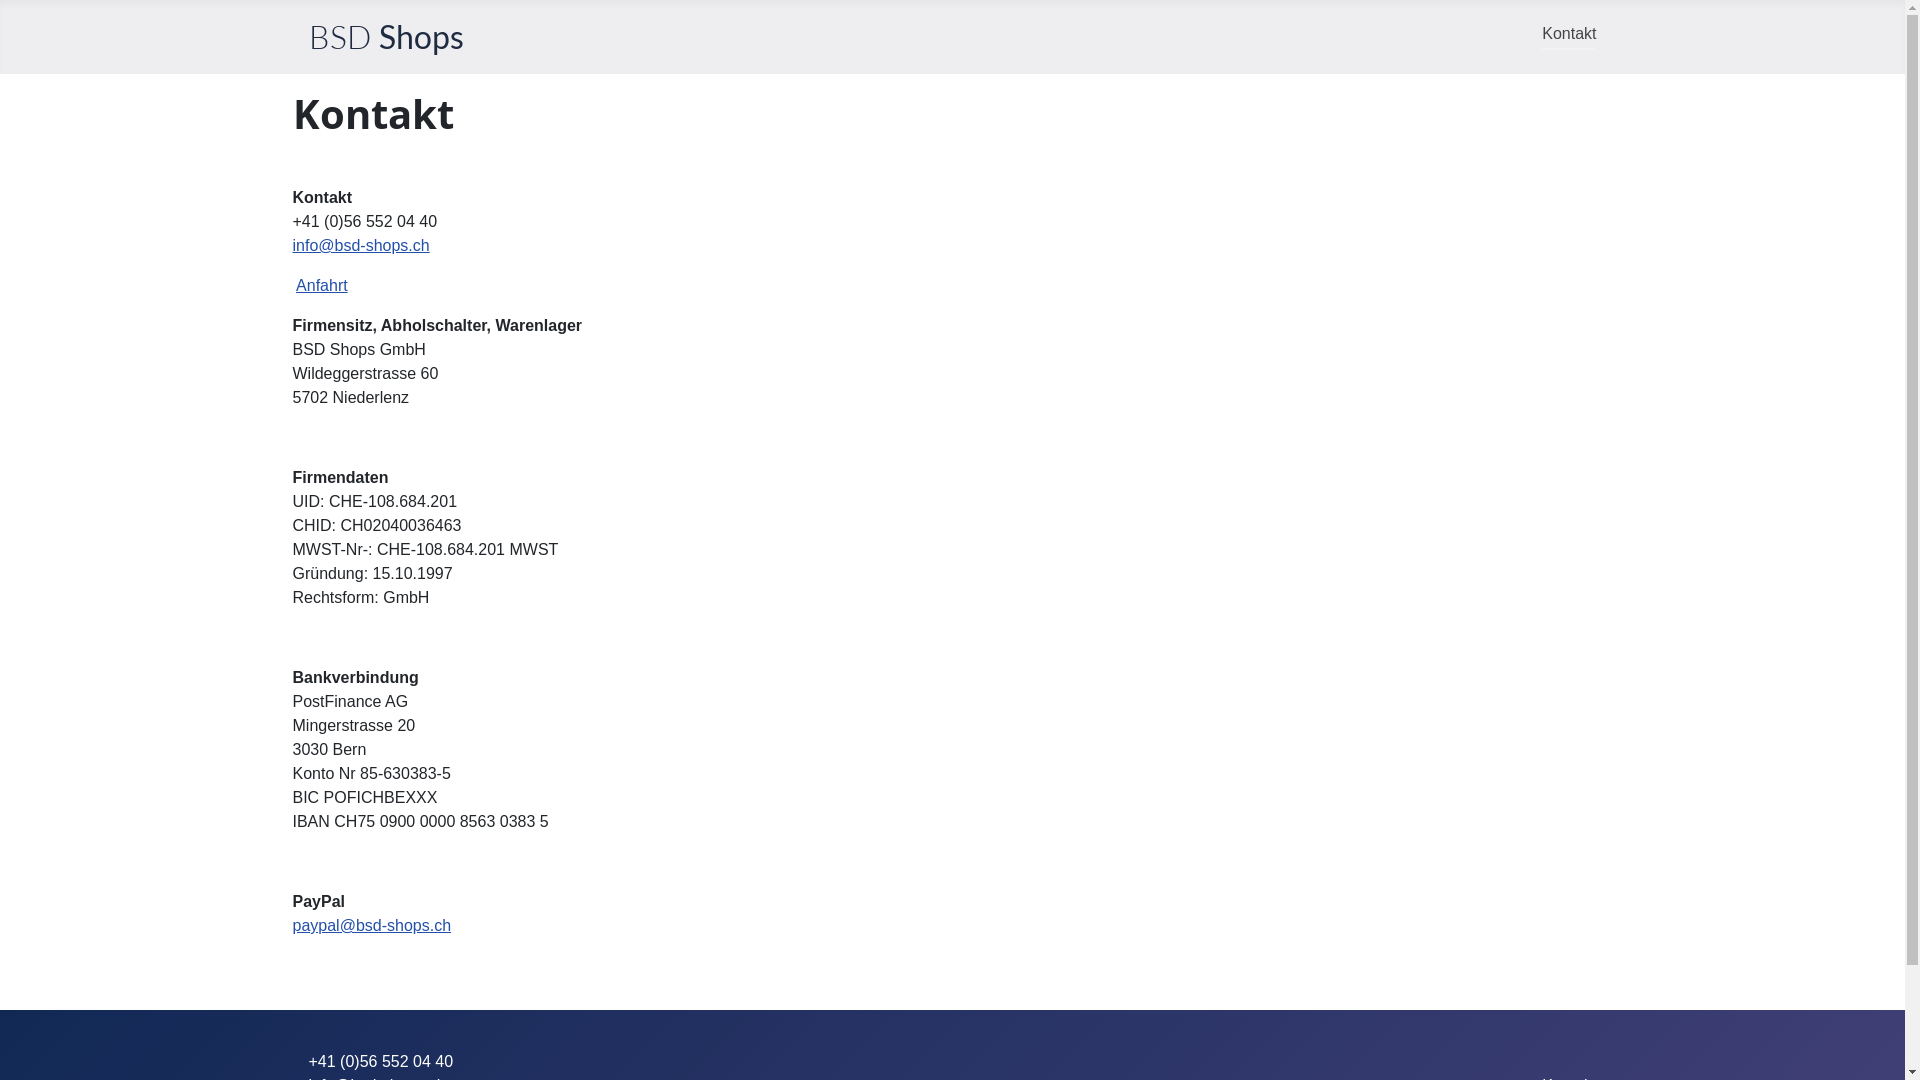 The image size is (1920, 1080). I want to click on Anfahrt, so click(322, 286).